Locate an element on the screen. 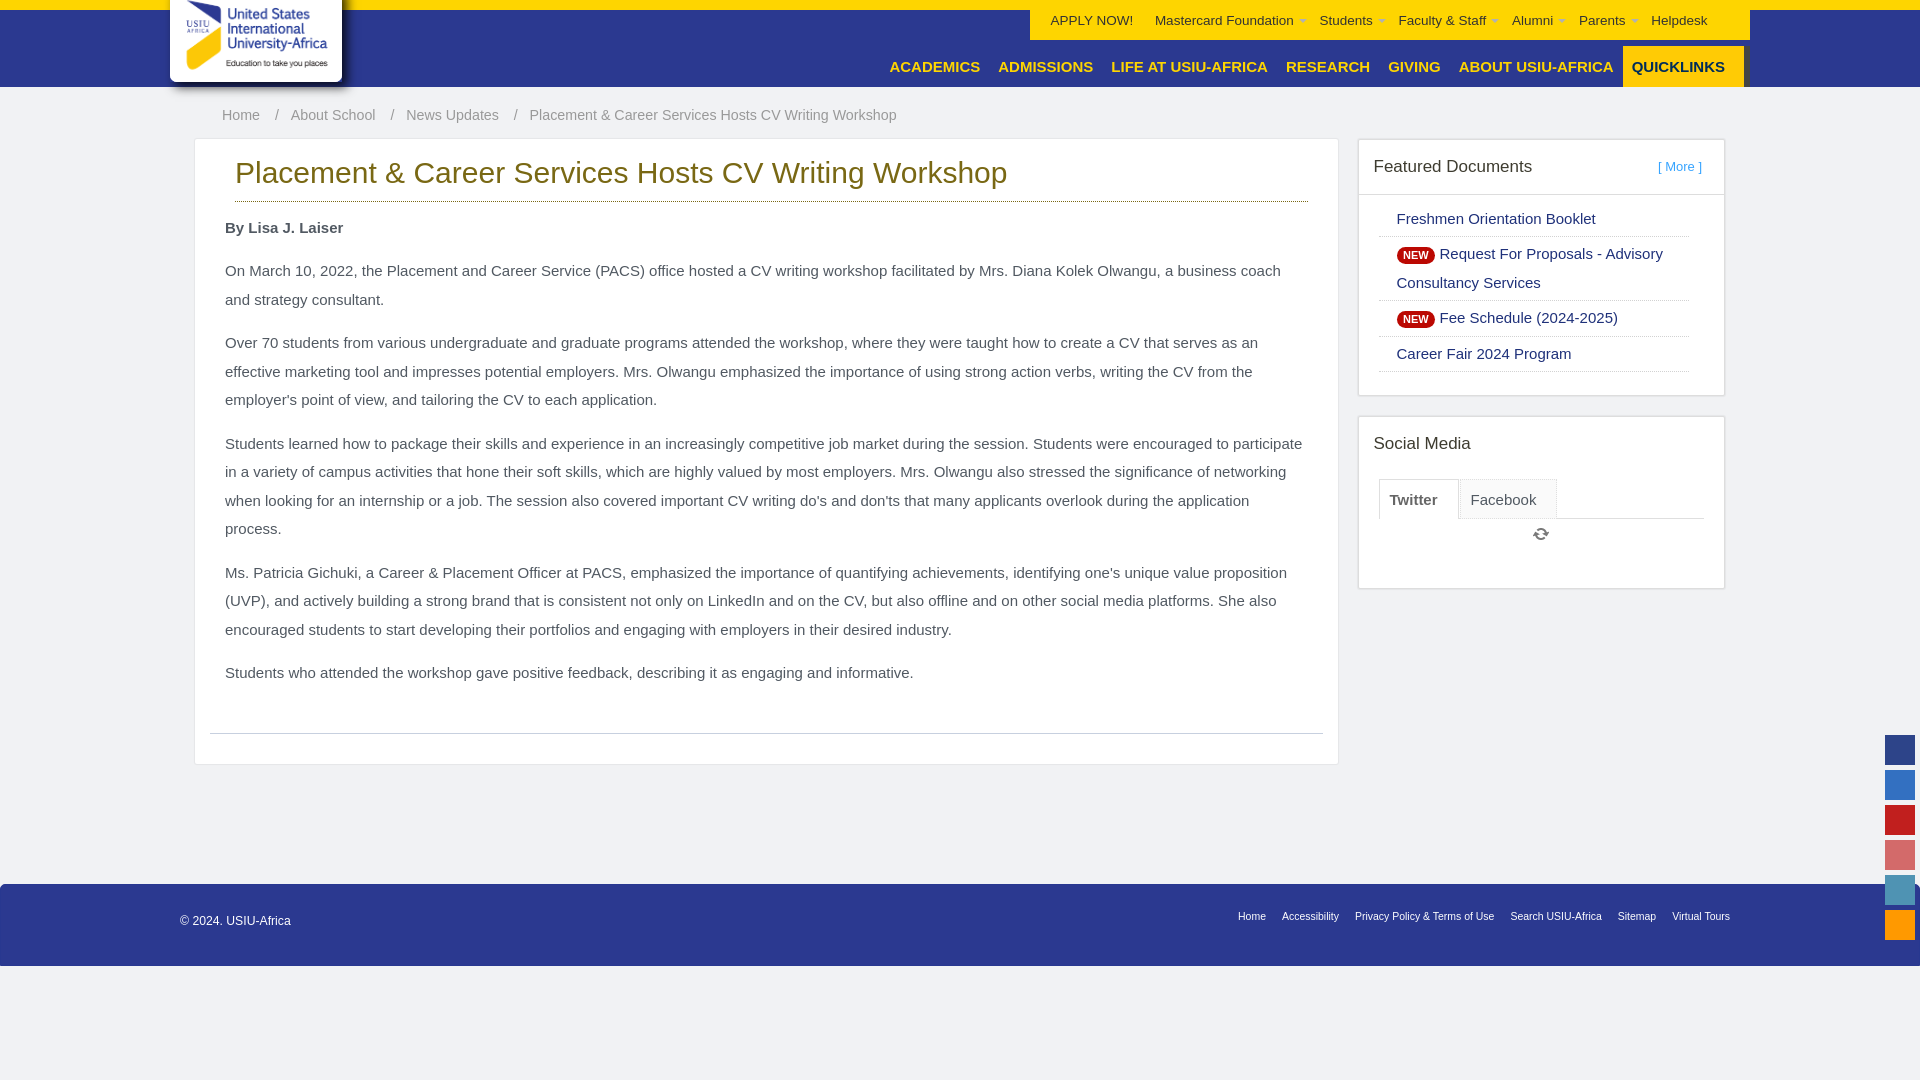 The width and height of the screenshot is (1920, 1080). Students is located at coordinates (1348, 20).